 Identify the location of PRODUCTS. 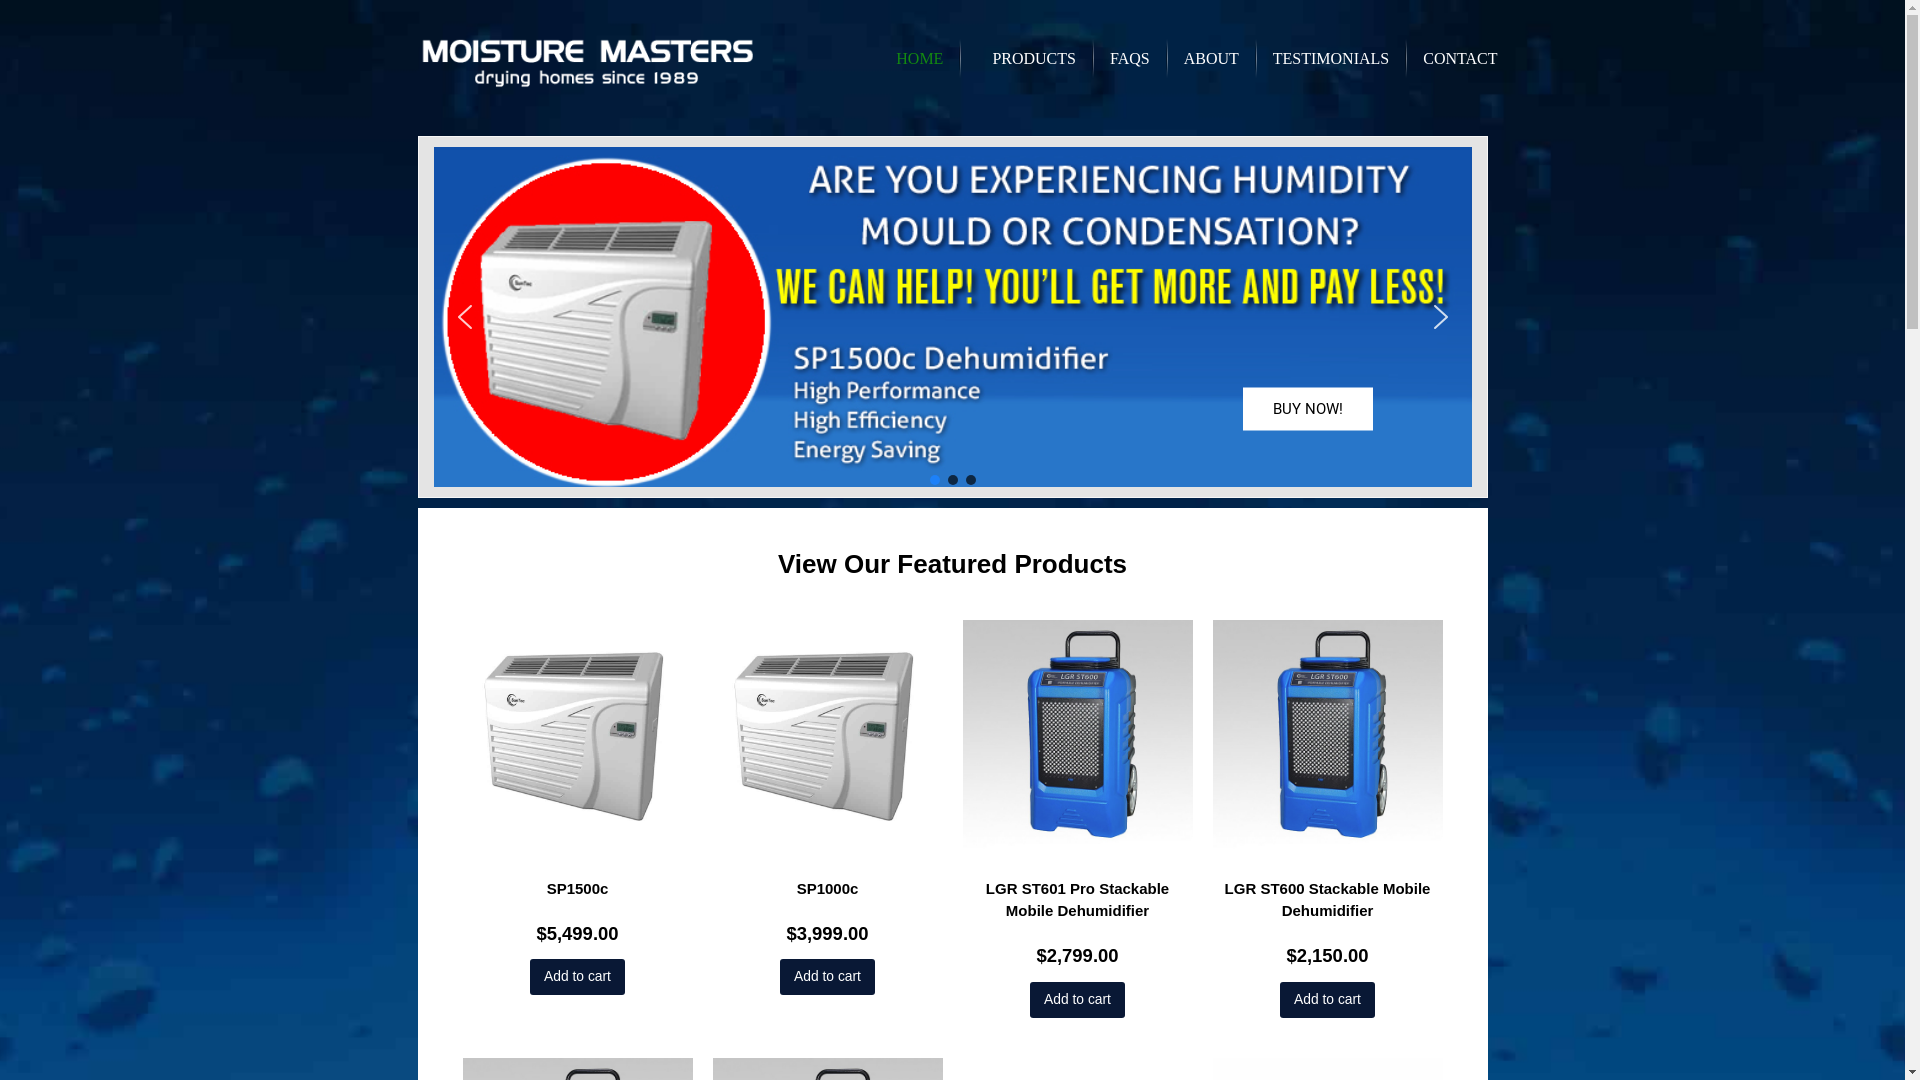
(1026, 58).